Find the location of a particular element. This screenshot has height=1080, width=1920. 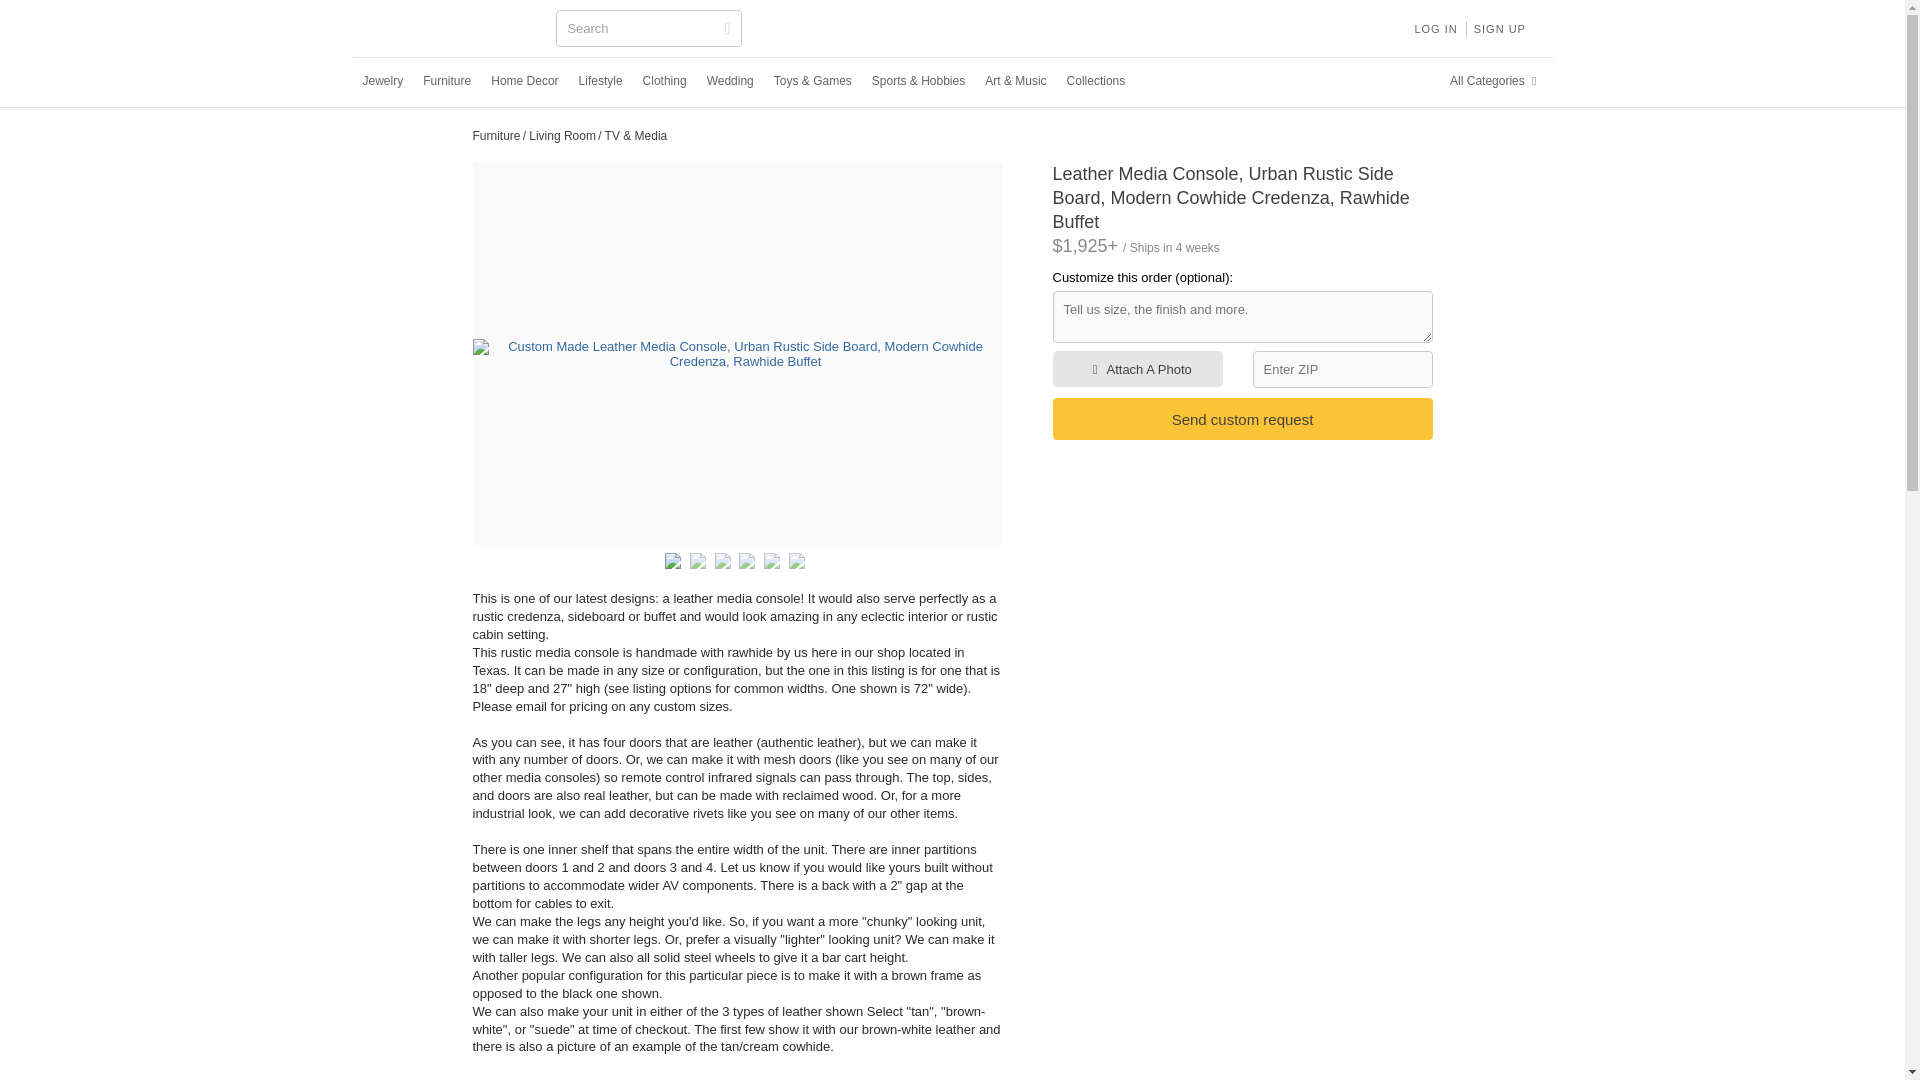

CUSTOMMADE is located at coordinates (452, 30).